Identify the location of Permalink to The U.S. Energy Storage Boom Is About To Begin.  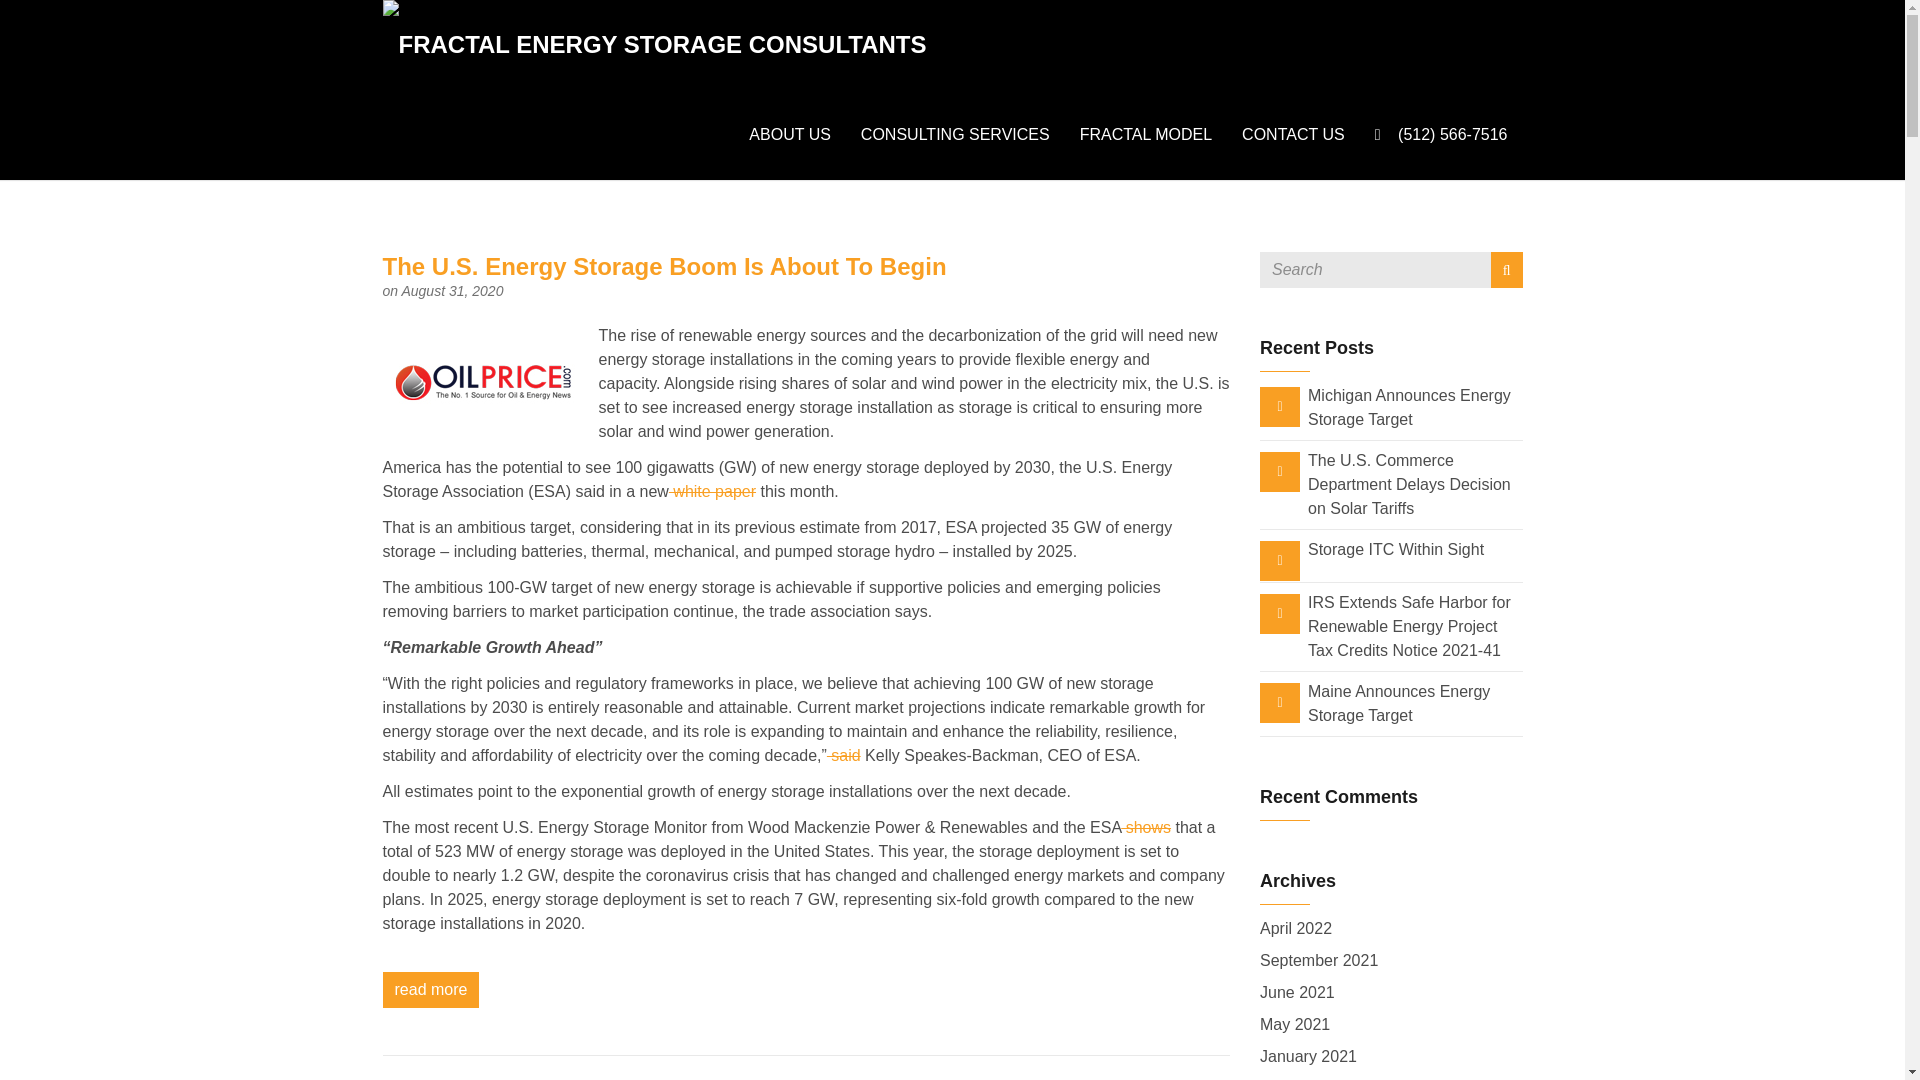
(664, 266).